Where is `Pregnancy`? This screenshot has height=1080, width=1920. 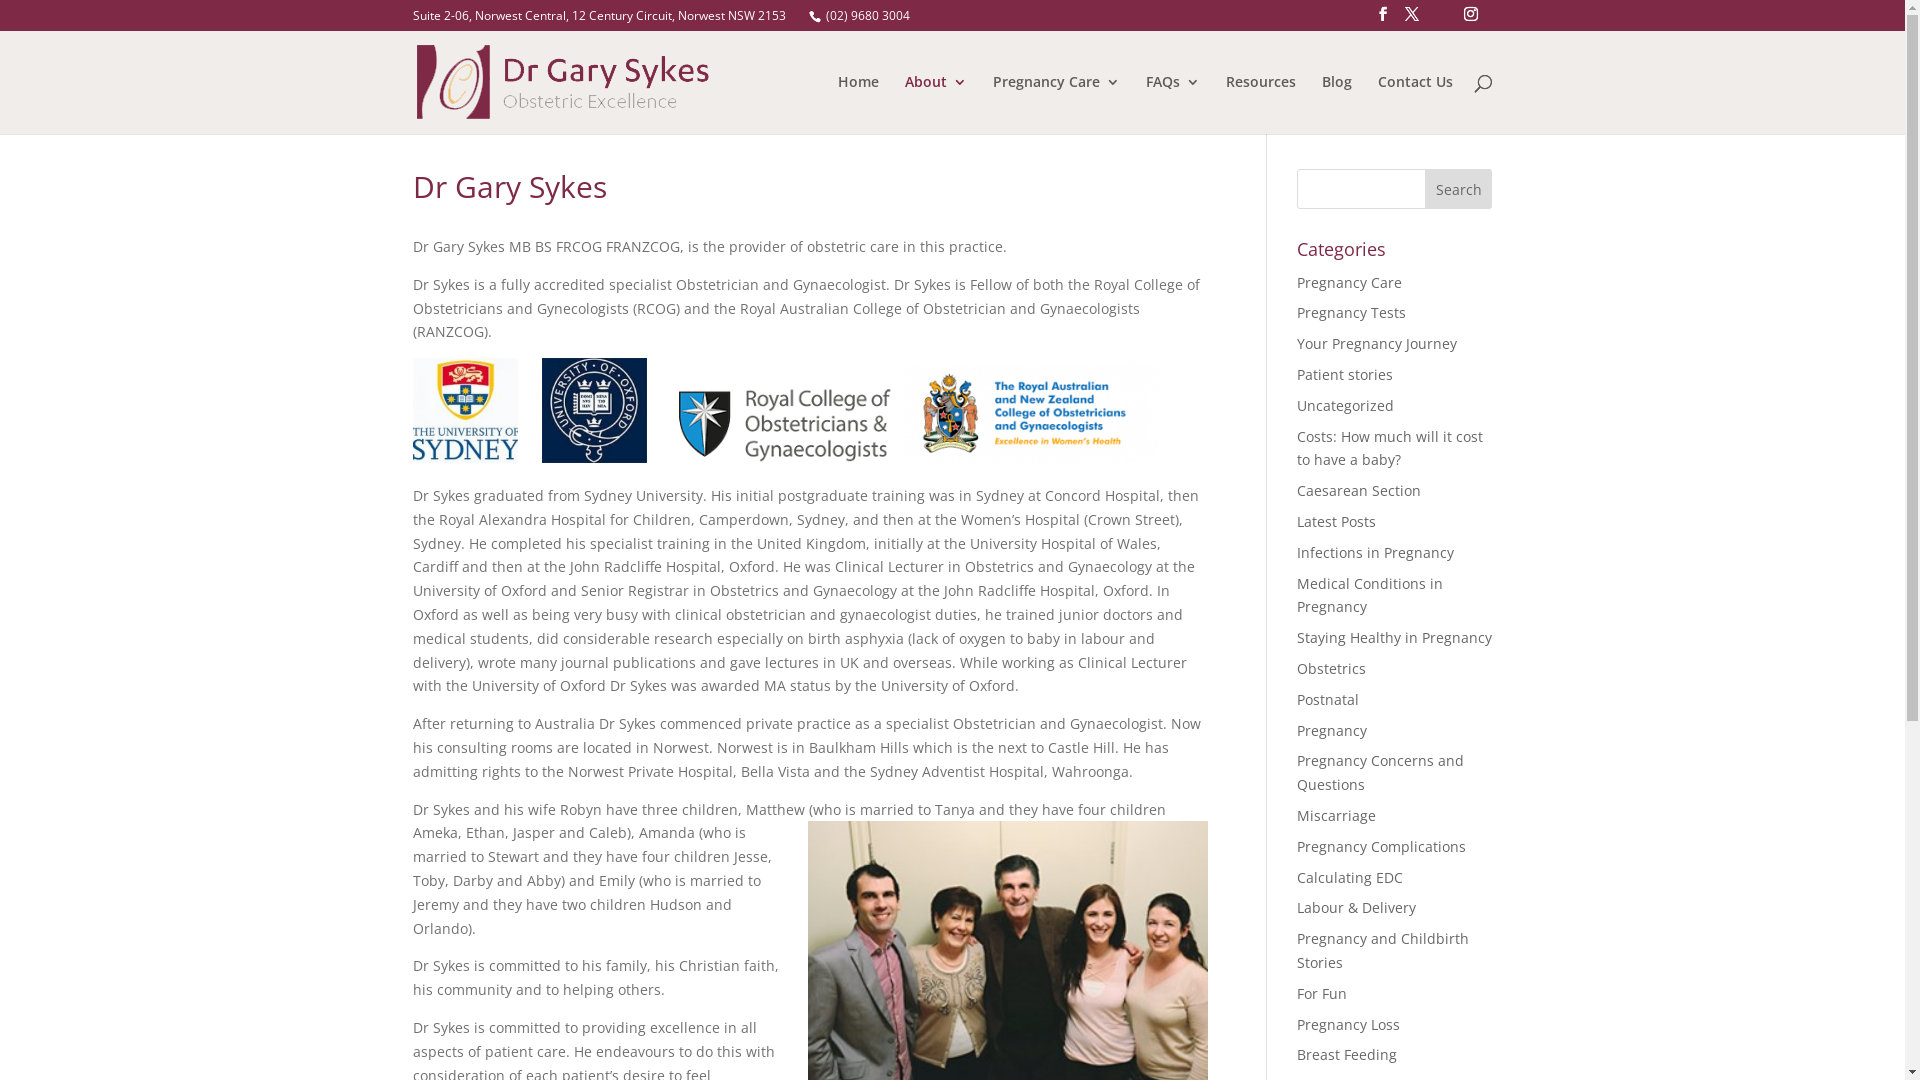 Pregnancy is located at coordinates (1332, 730).